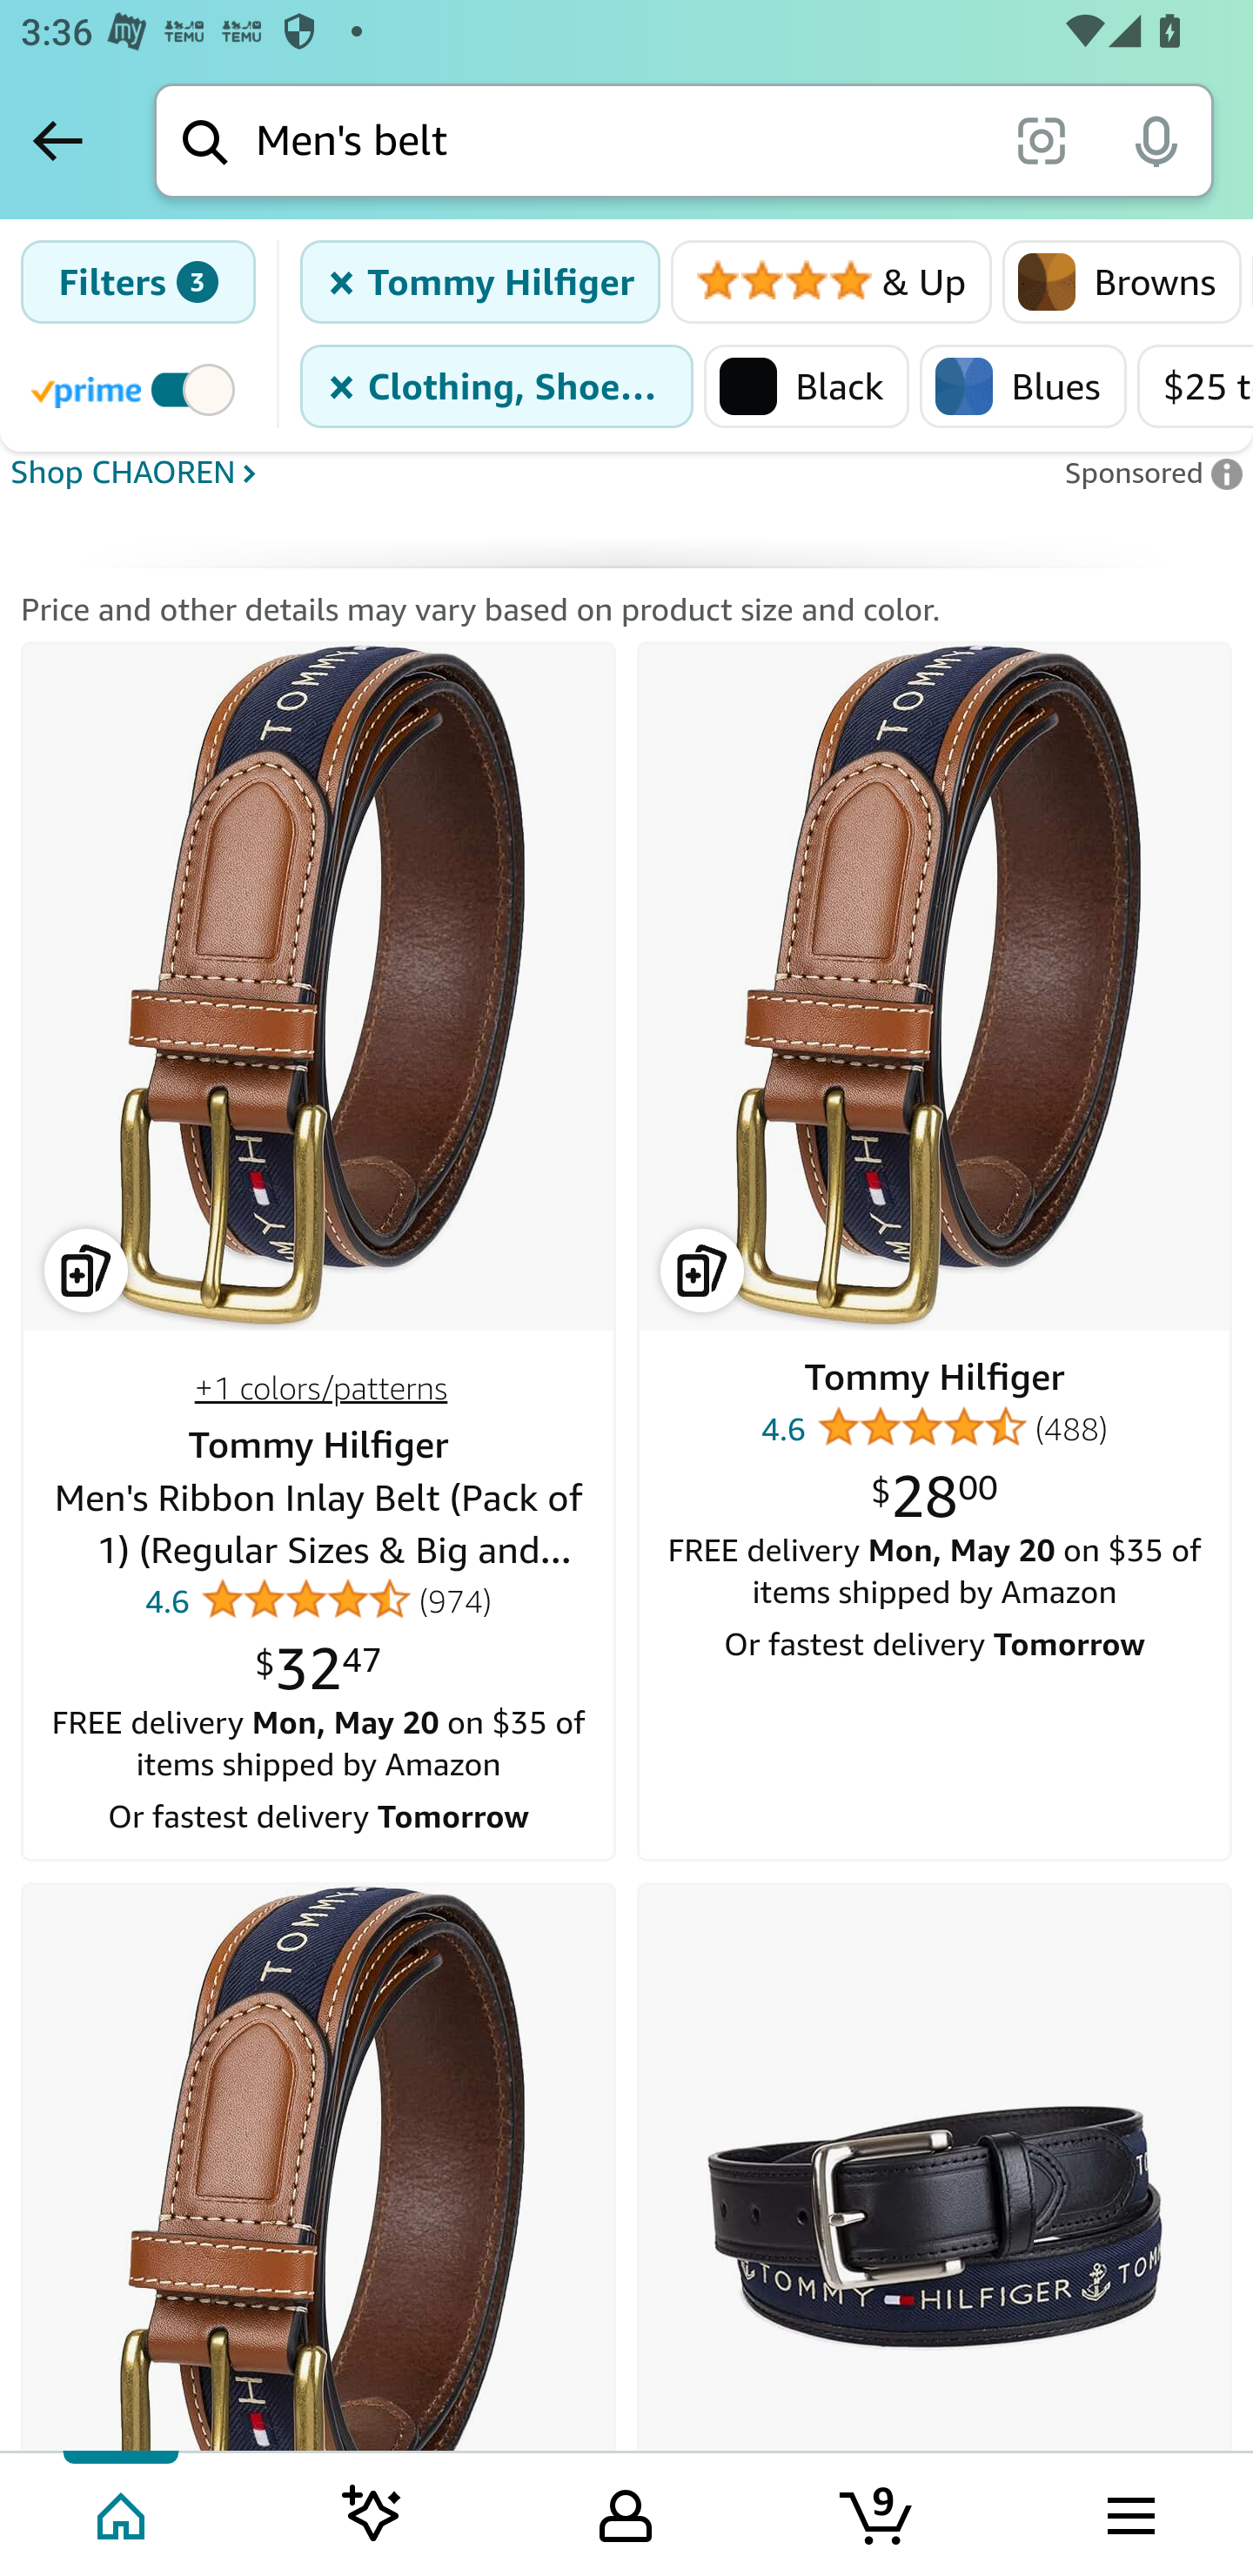  What do you see at coordinates (1129, 2512) in the screenshot?
I see `Browse menu Tab 5 of 5` at bounding box center [1129, 2512].